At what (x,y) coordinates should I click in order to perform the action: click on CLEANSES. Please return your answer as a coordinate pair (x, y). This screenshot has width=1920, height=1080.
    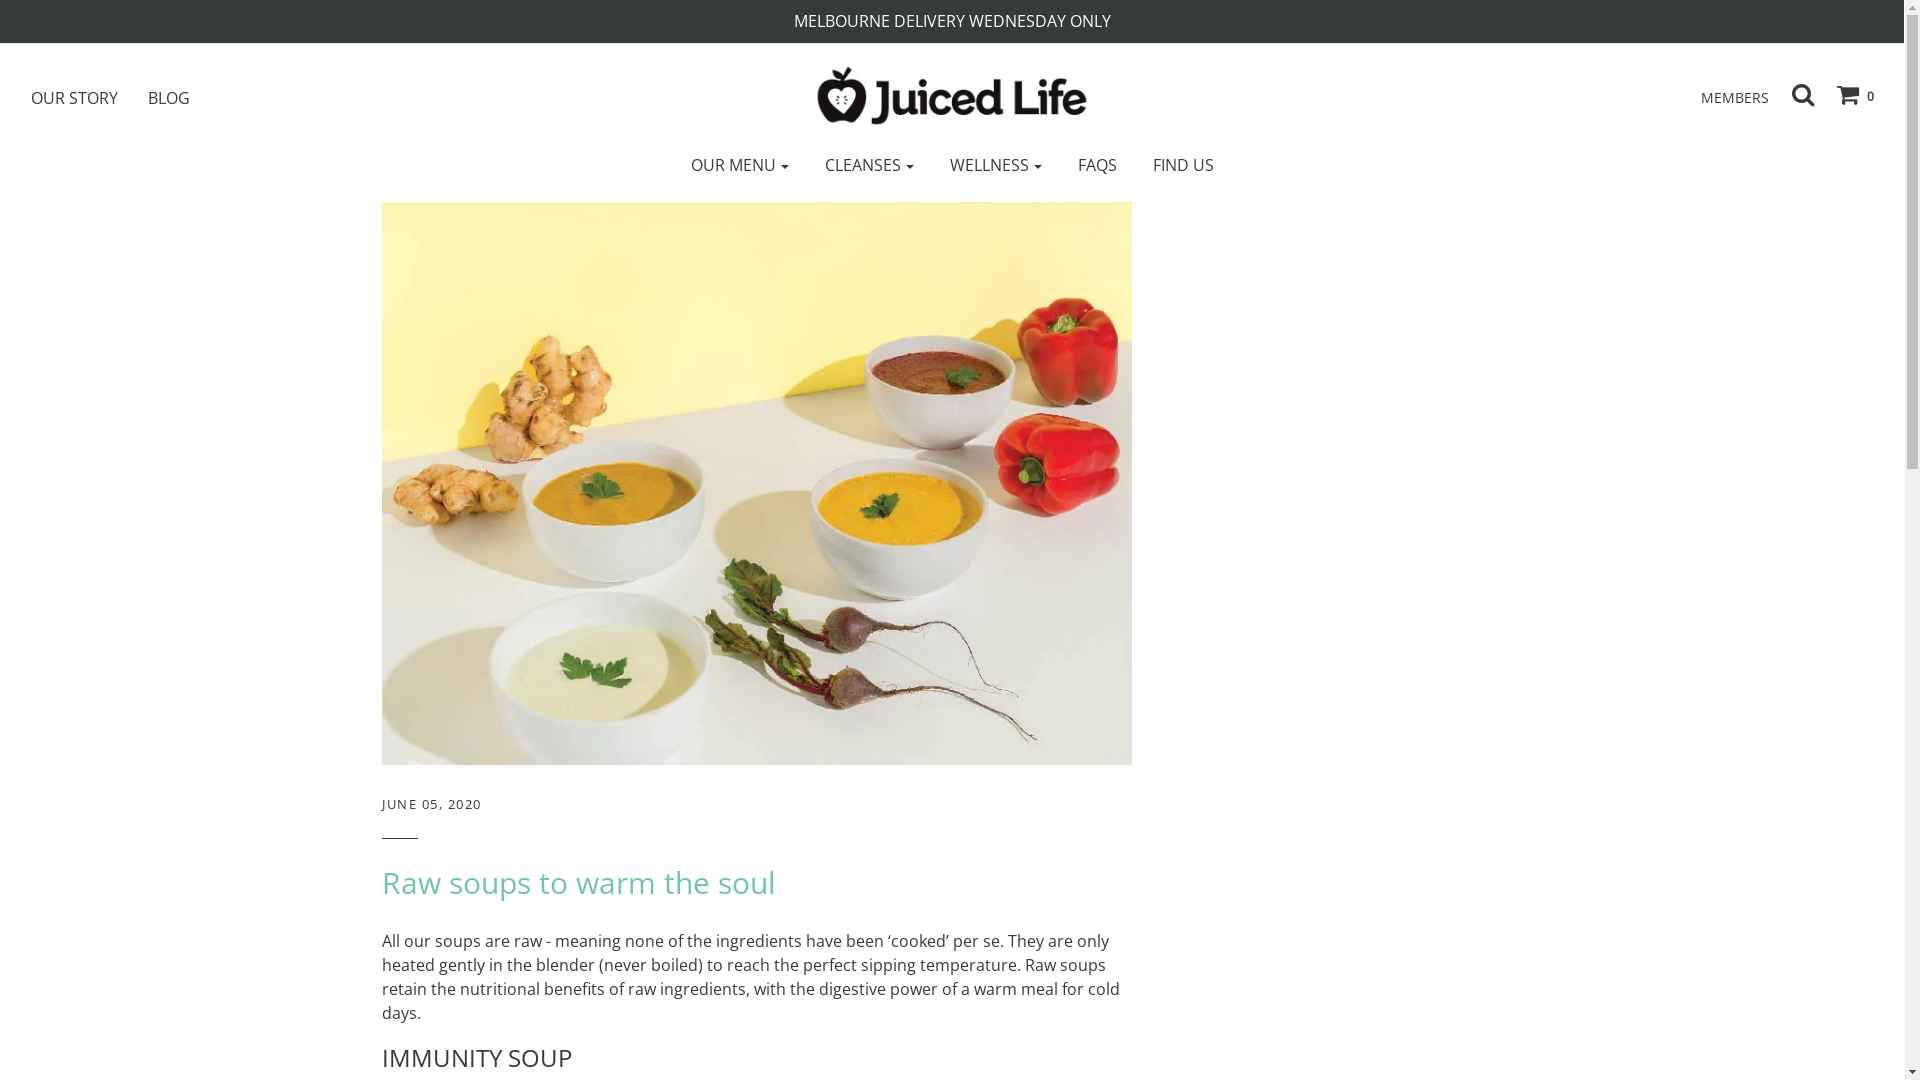
    Looking at the image, I should click on (870, 165).